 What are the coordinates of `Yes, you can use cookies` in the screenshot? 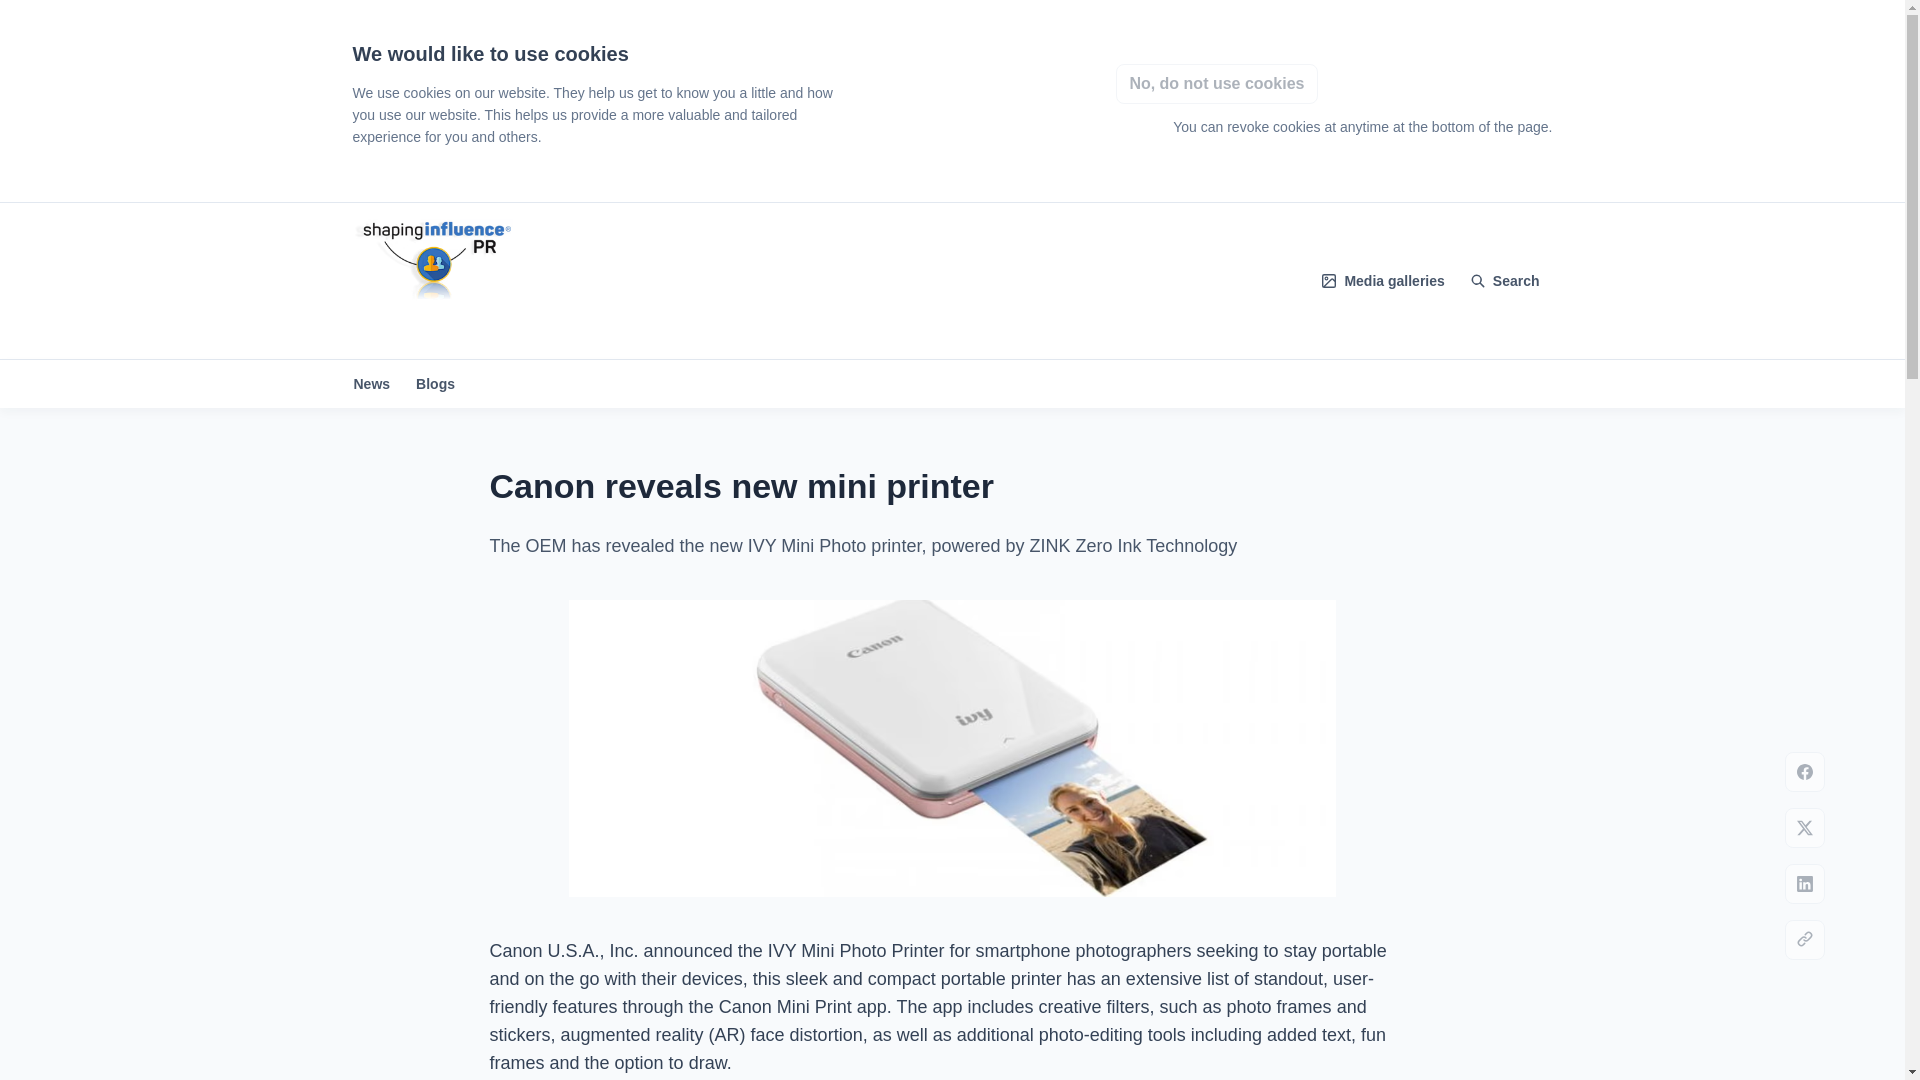 It's located at (1444, 83).